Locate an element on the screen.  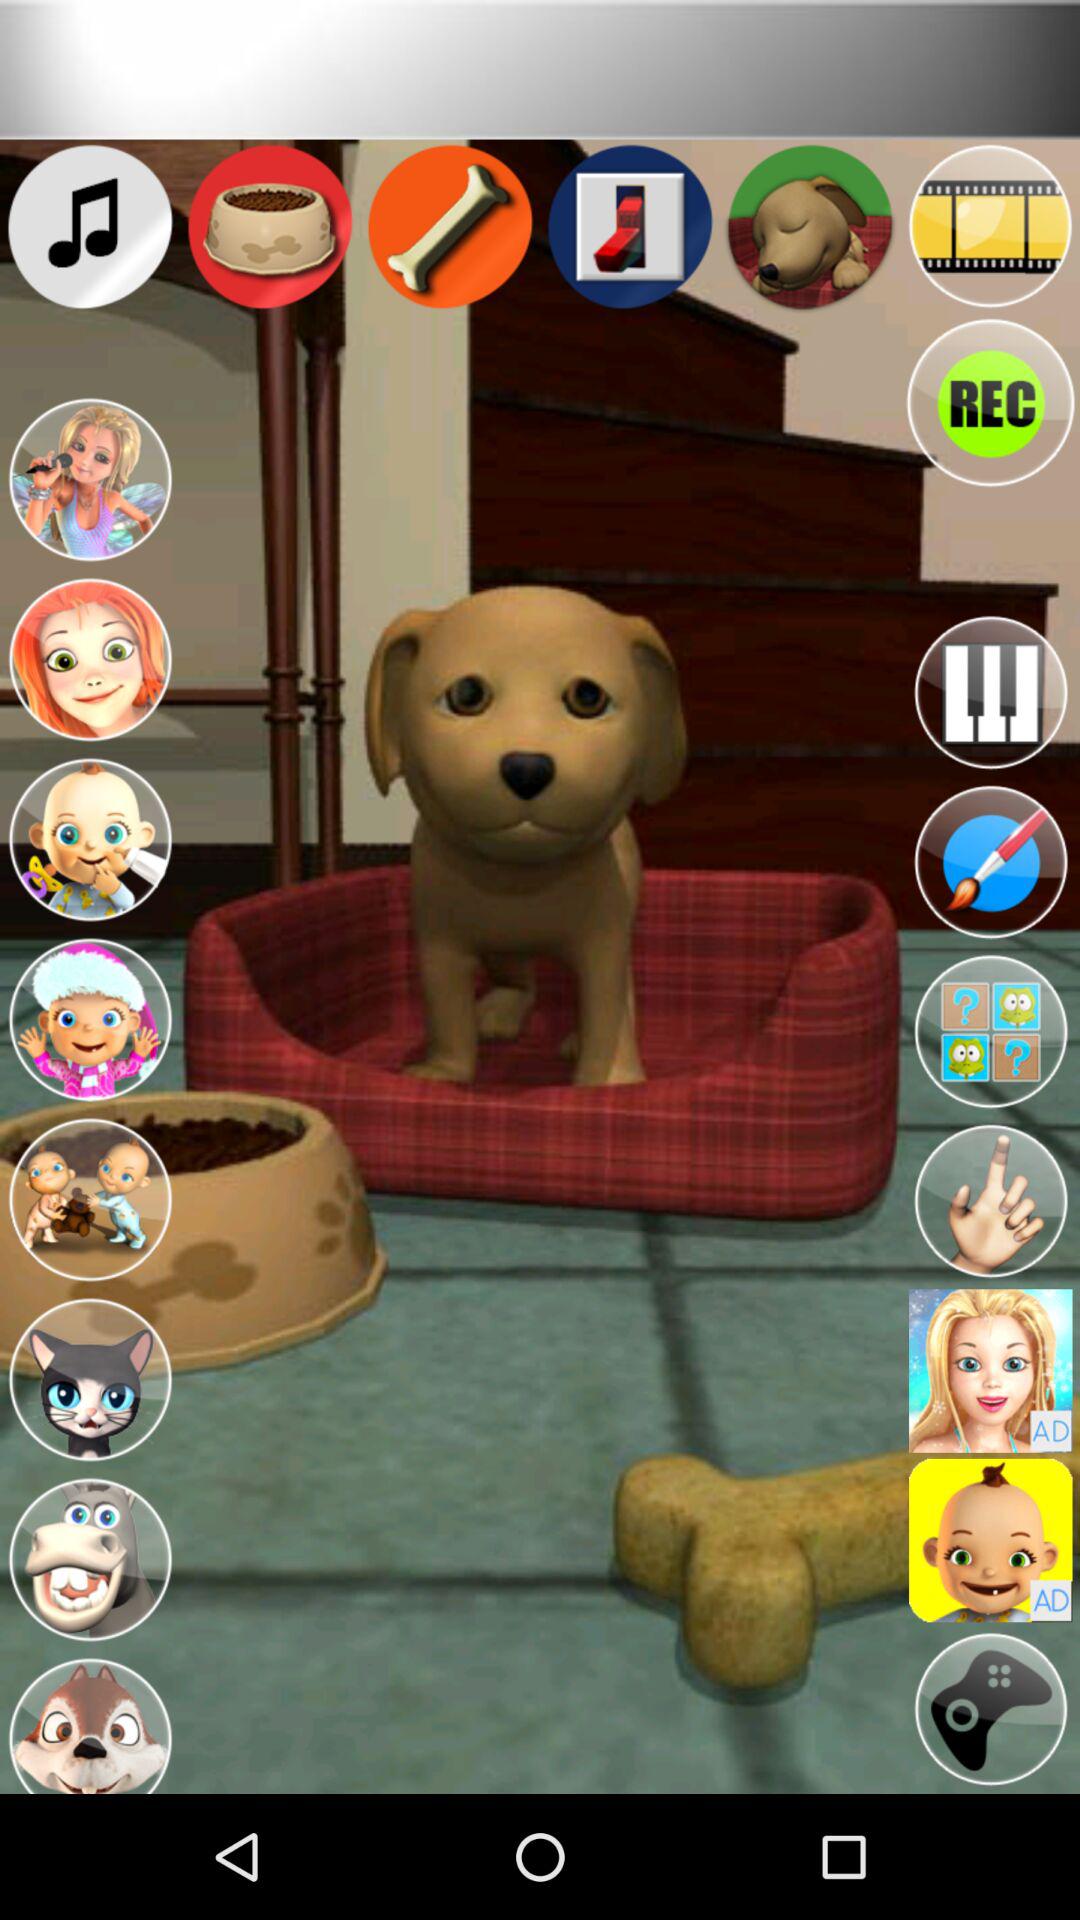
use avatar is located at coordinates (990, 1370).